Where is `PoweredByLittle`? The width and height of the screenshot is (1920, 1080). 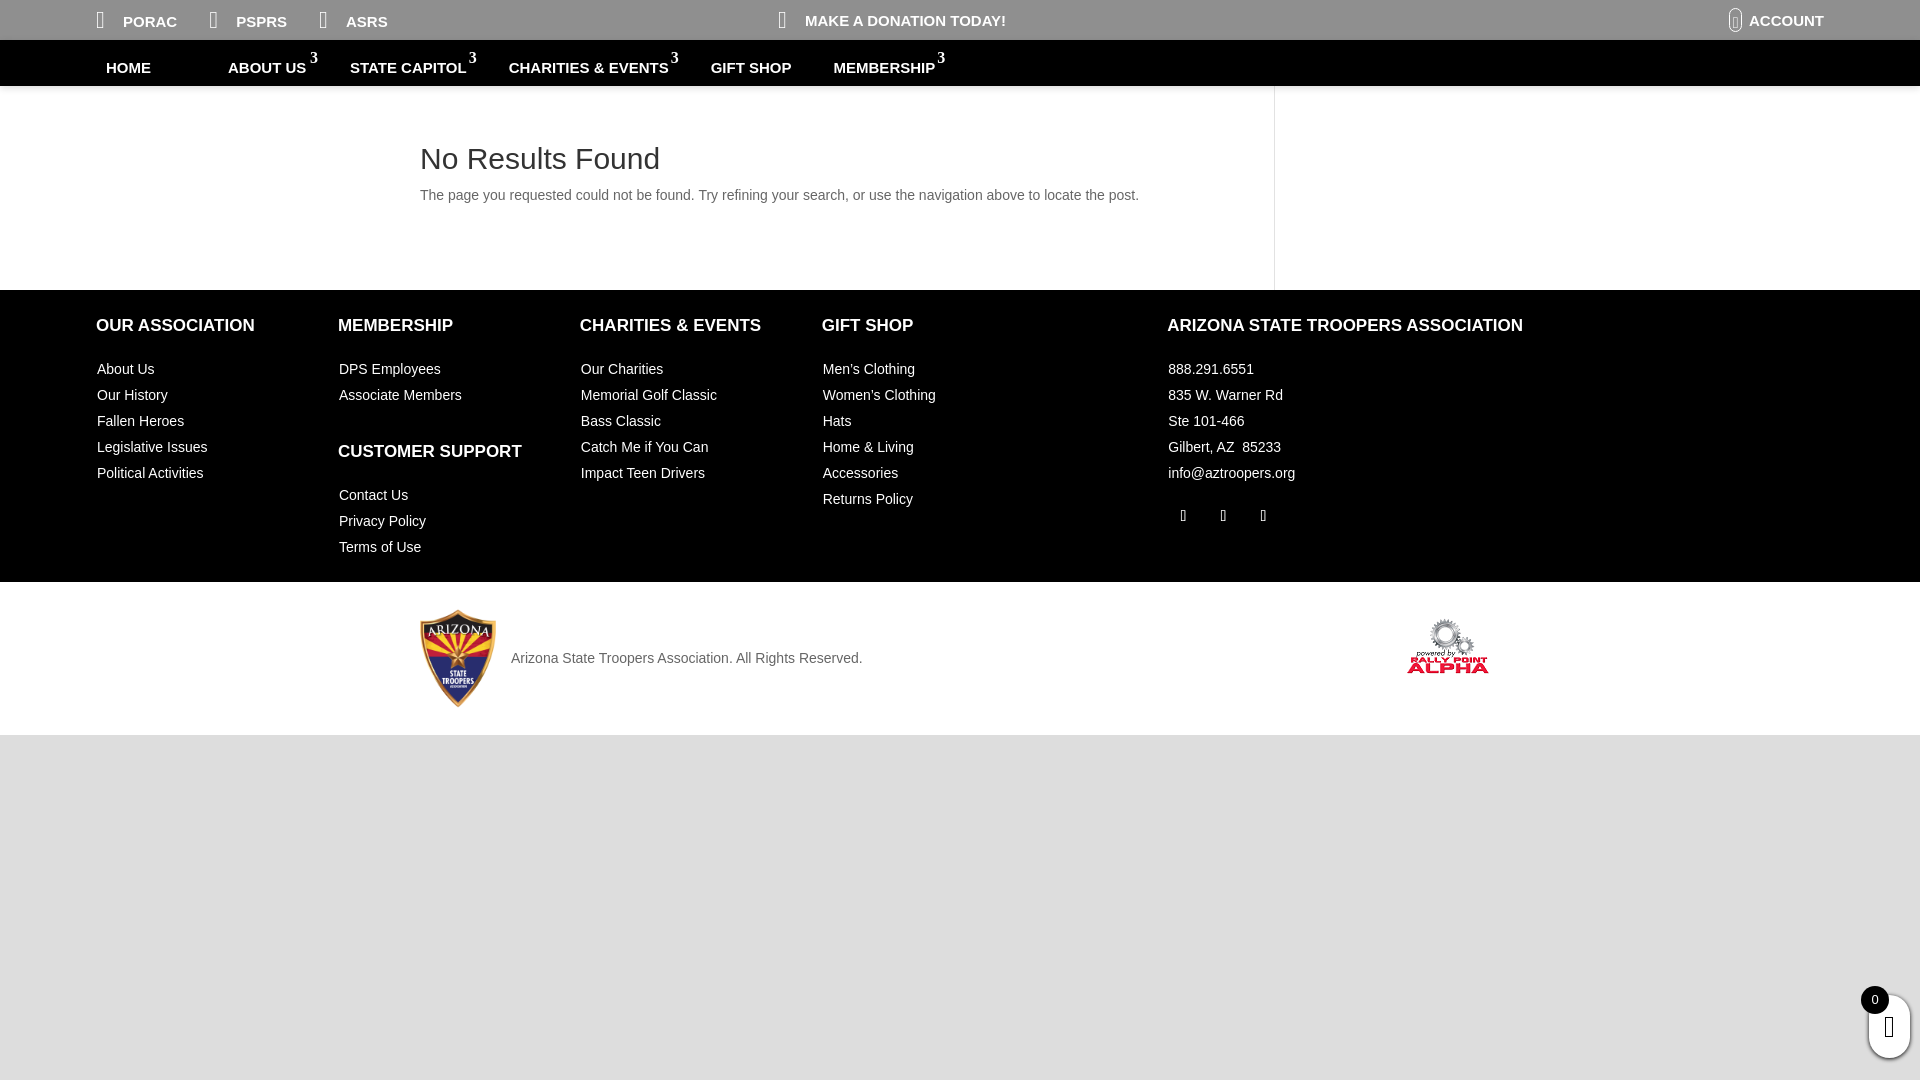
PoweredByLittle is located at coordinates (1449, 646).